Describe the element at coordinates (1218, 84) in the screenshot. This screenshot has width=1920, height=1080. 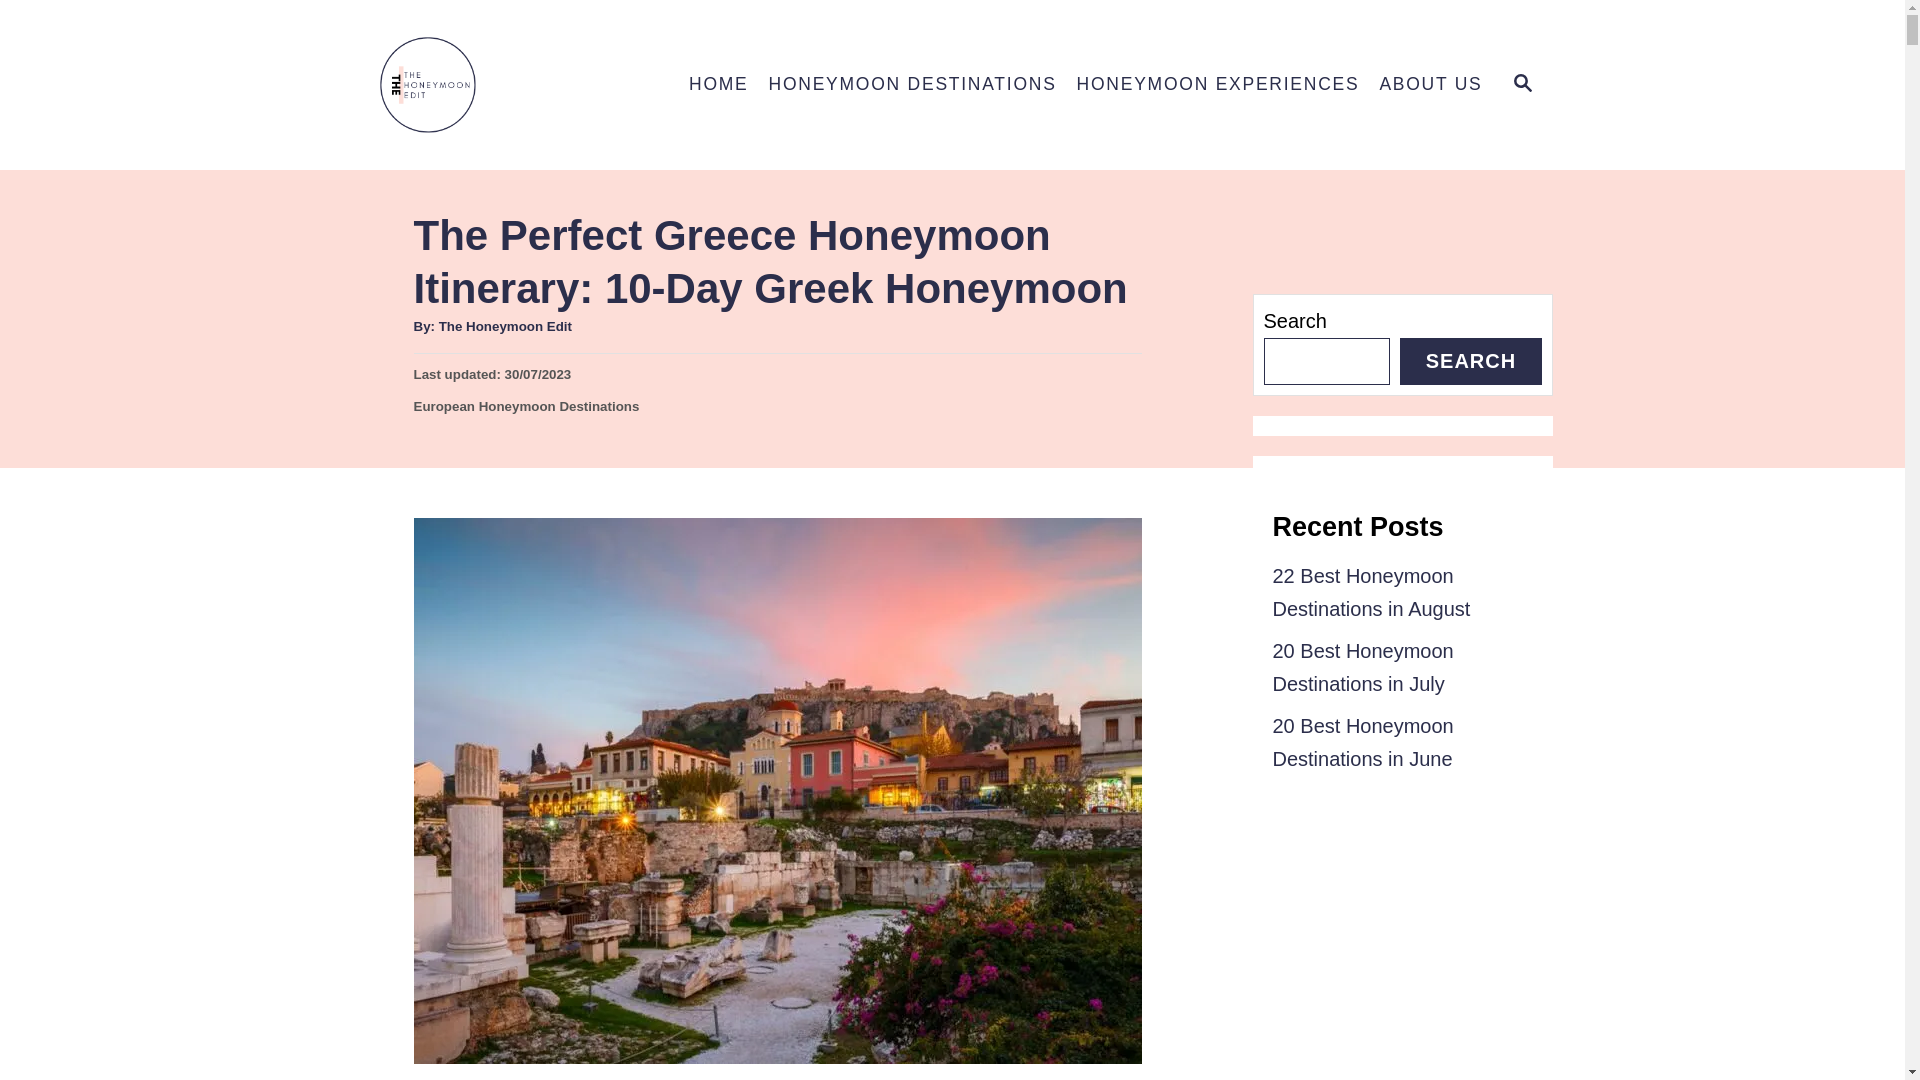
I see `HONEYMOON DESTINATIONS` at that location.